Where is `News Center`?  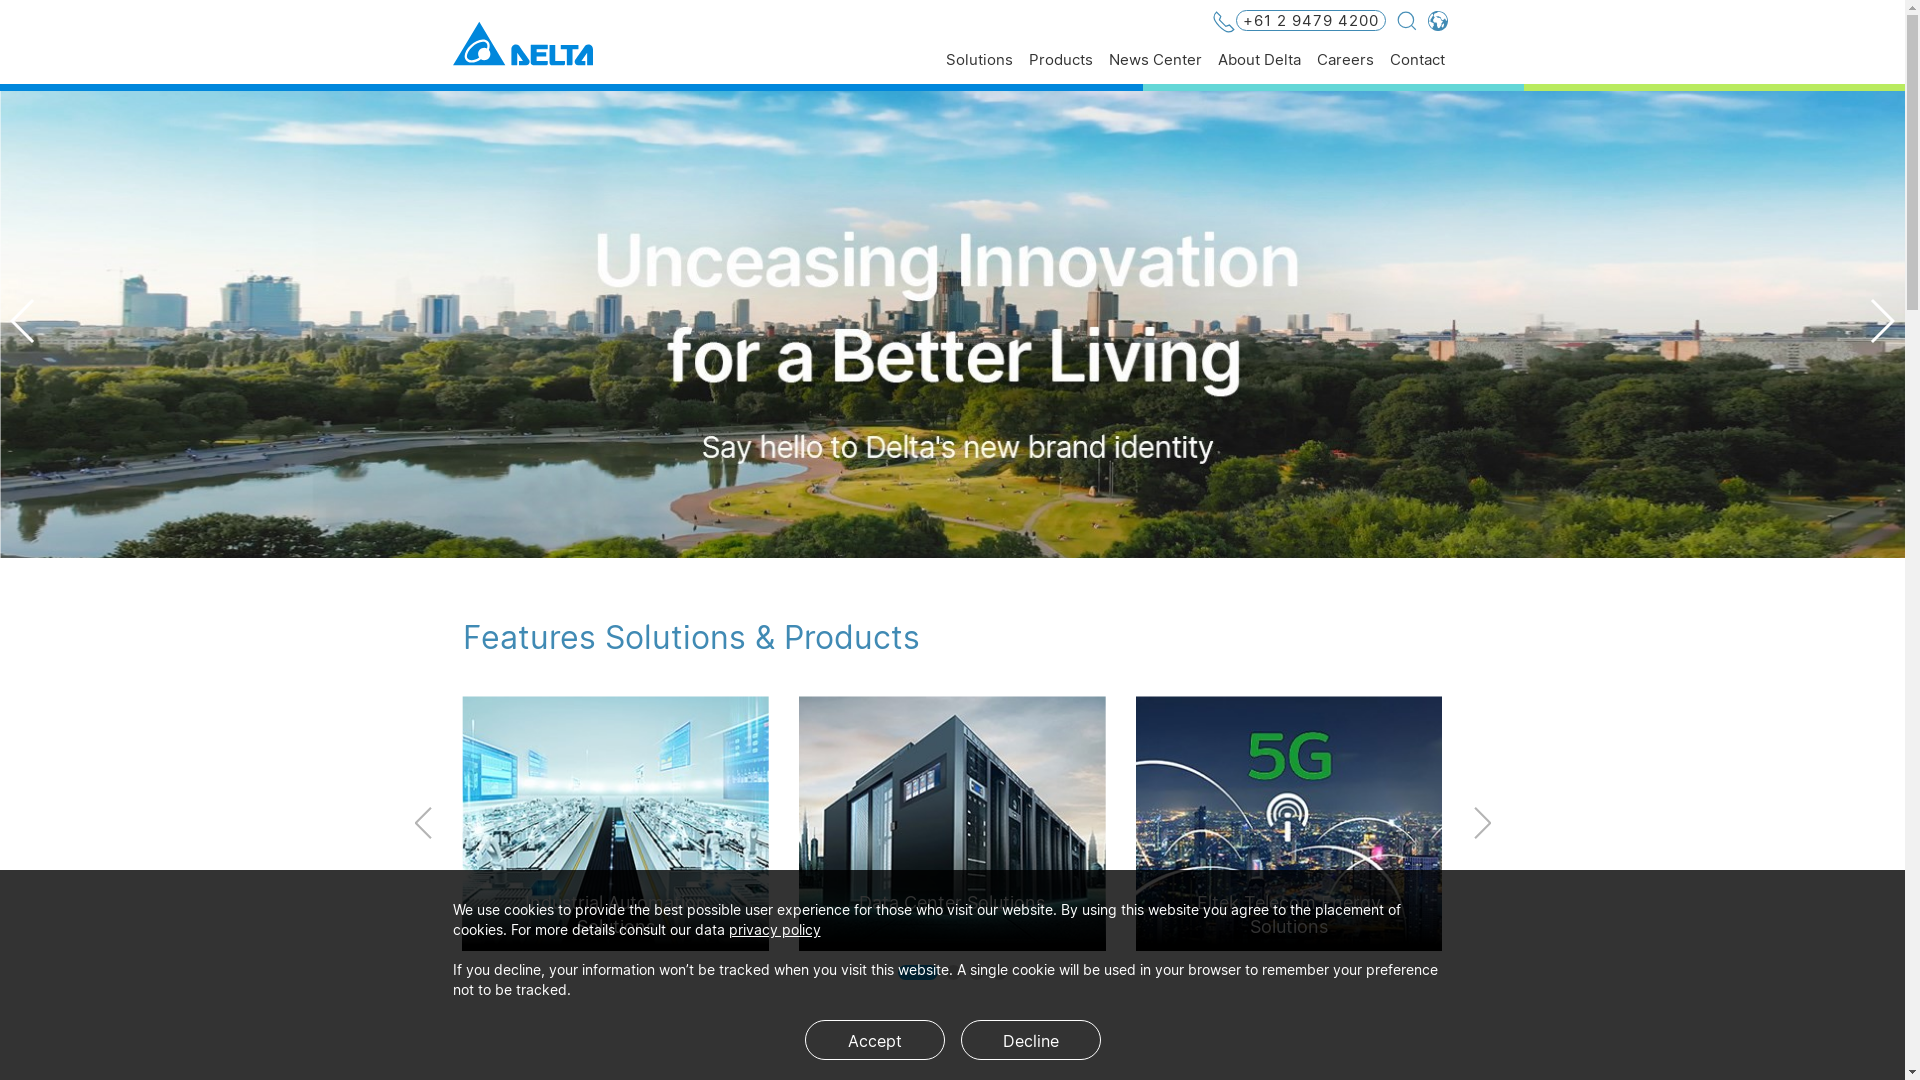 News Center is located at coordinates (1154, 68).